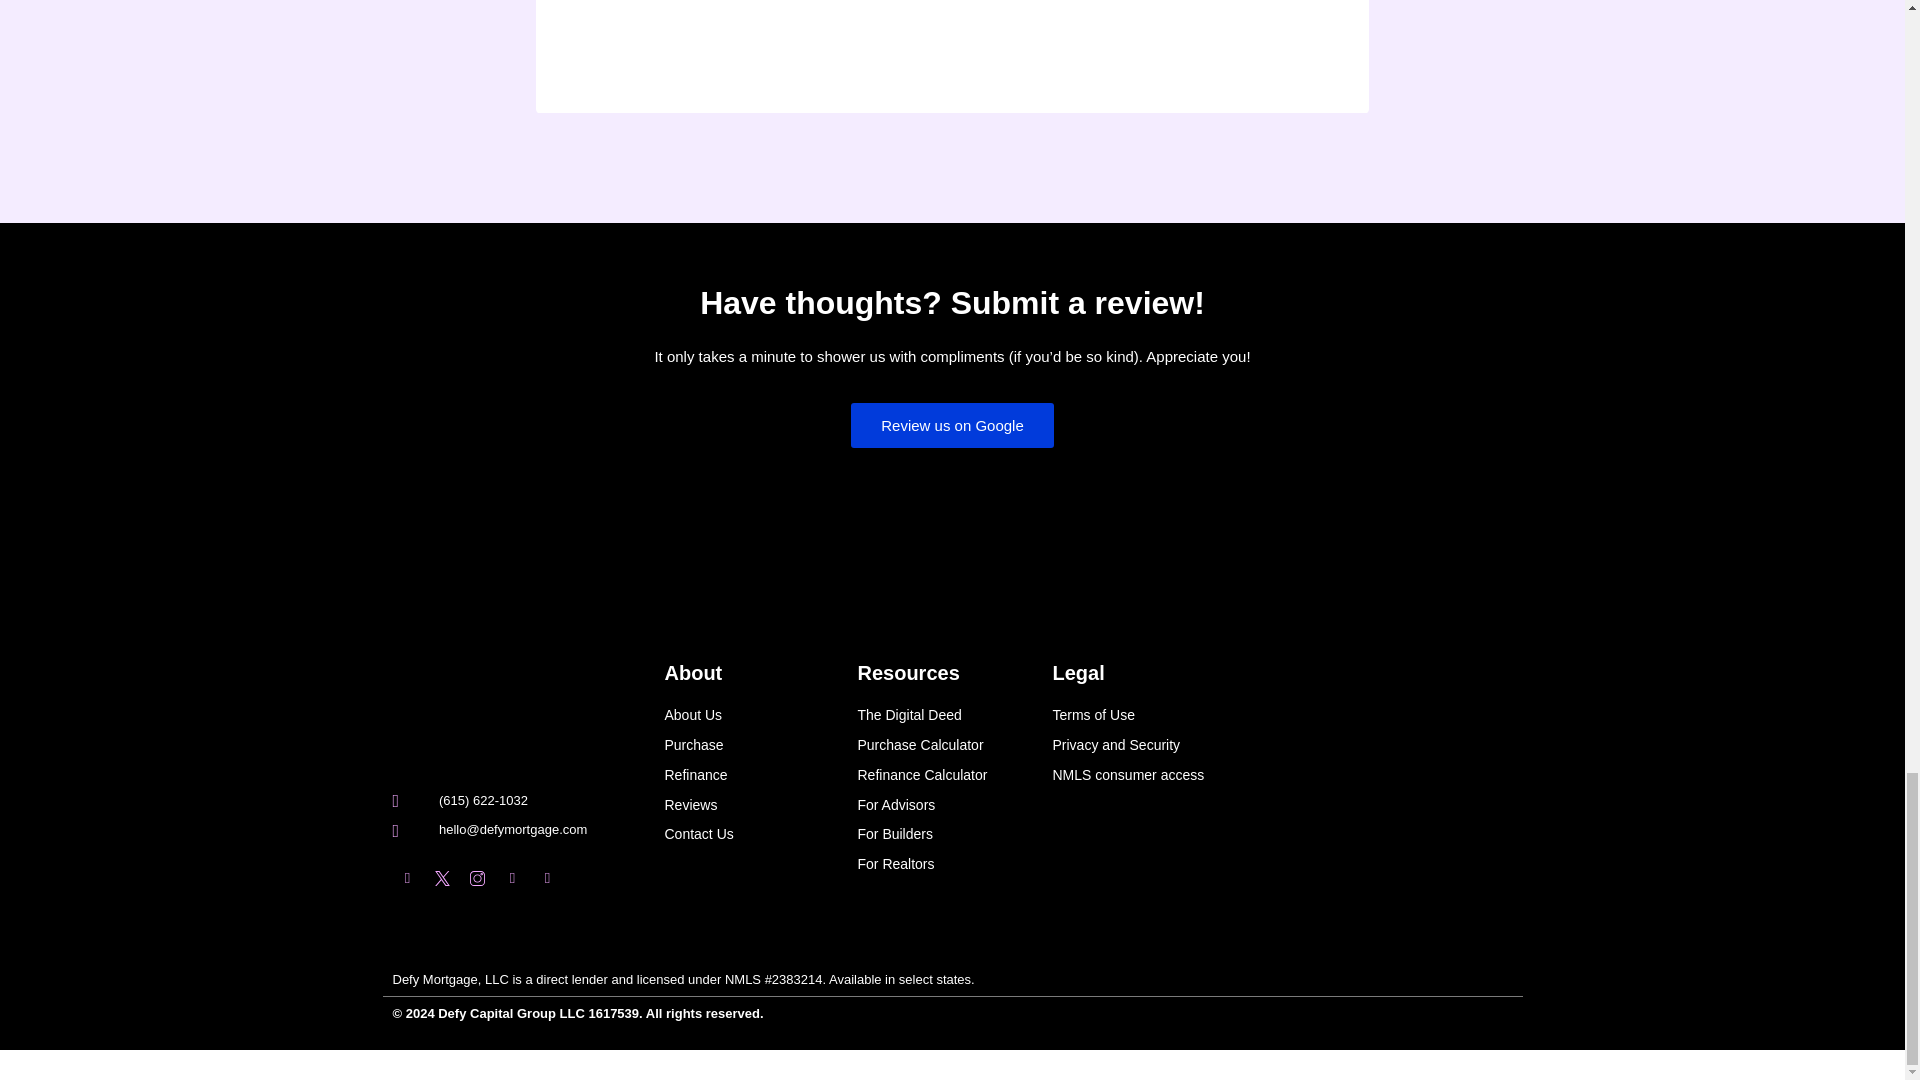 The width and height of the screenshot is (1920, 1080). Describe the element at coordinates (734, 500) in the screenshot. I see `Reviews 1` at that location.